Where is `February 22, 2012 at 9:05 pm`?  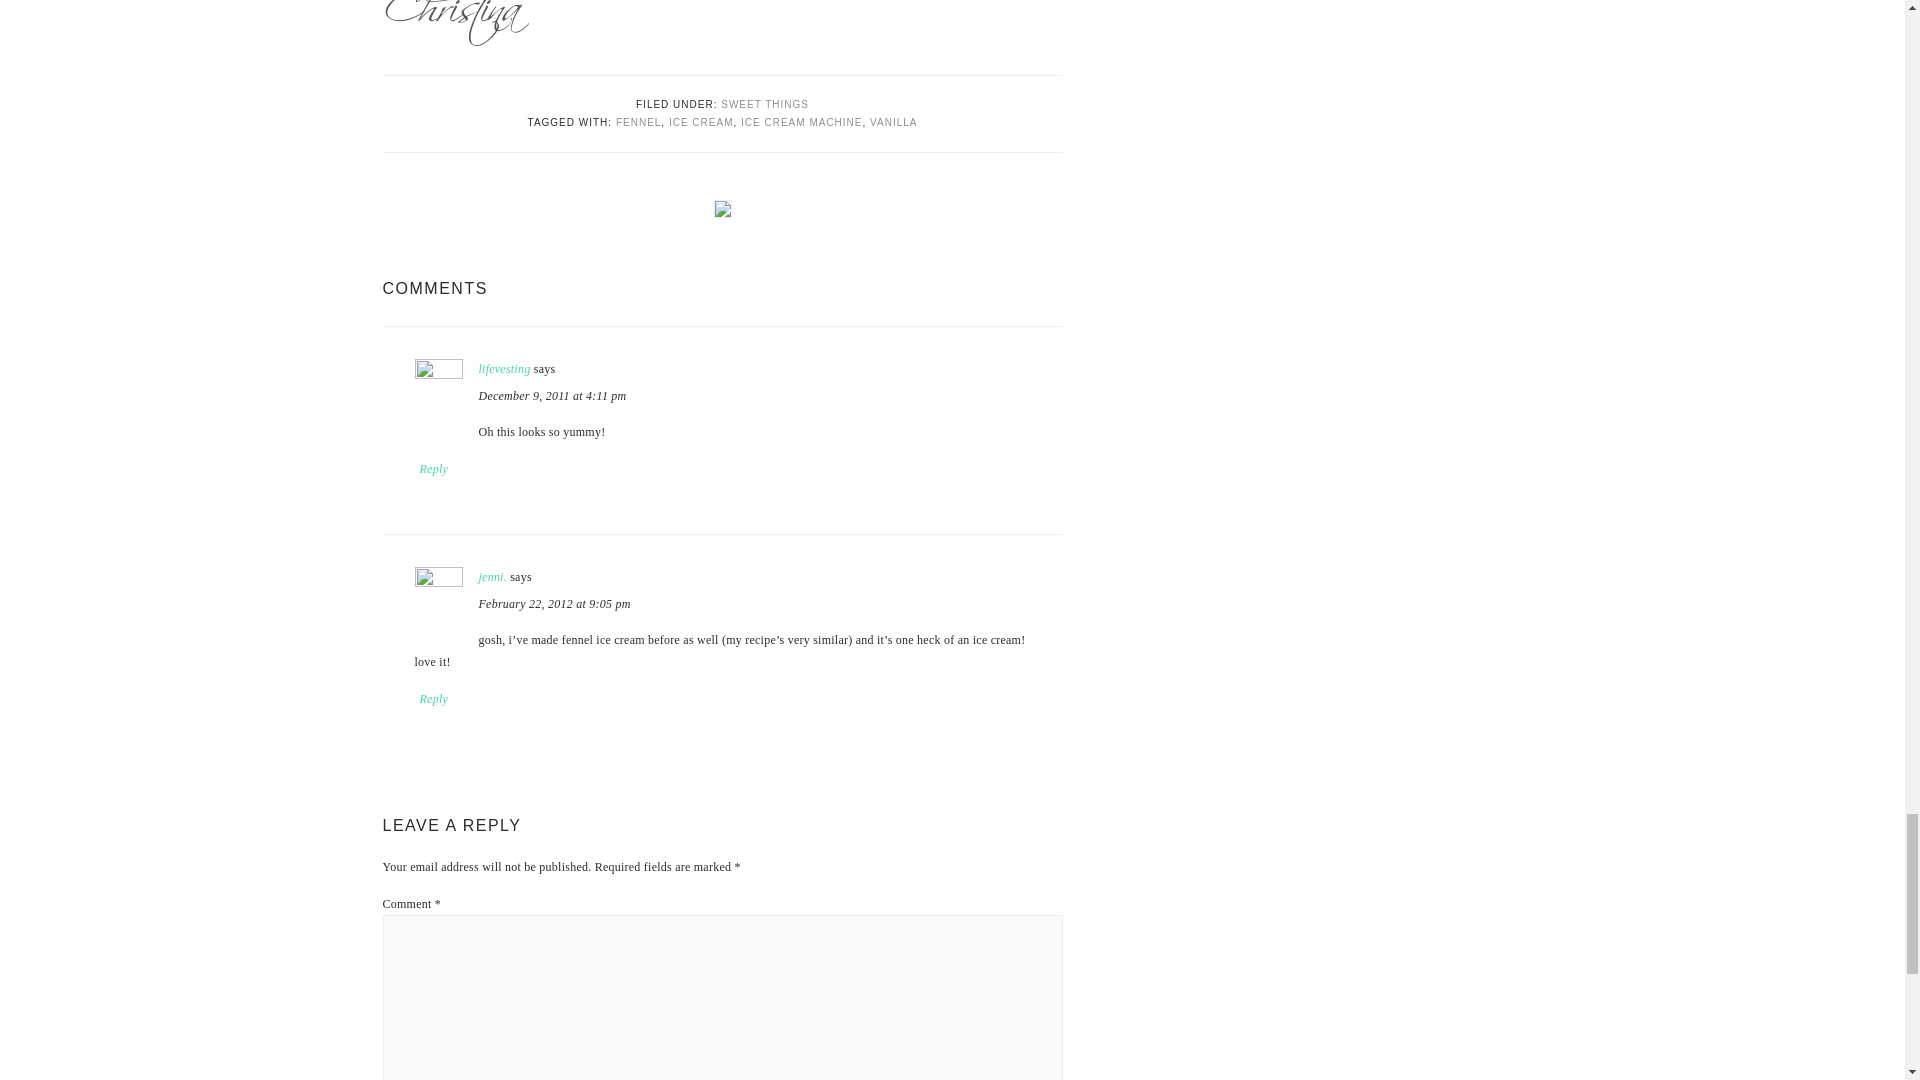 February 22, 2012 at 9:05 pm is located at coordinates (554, 604).